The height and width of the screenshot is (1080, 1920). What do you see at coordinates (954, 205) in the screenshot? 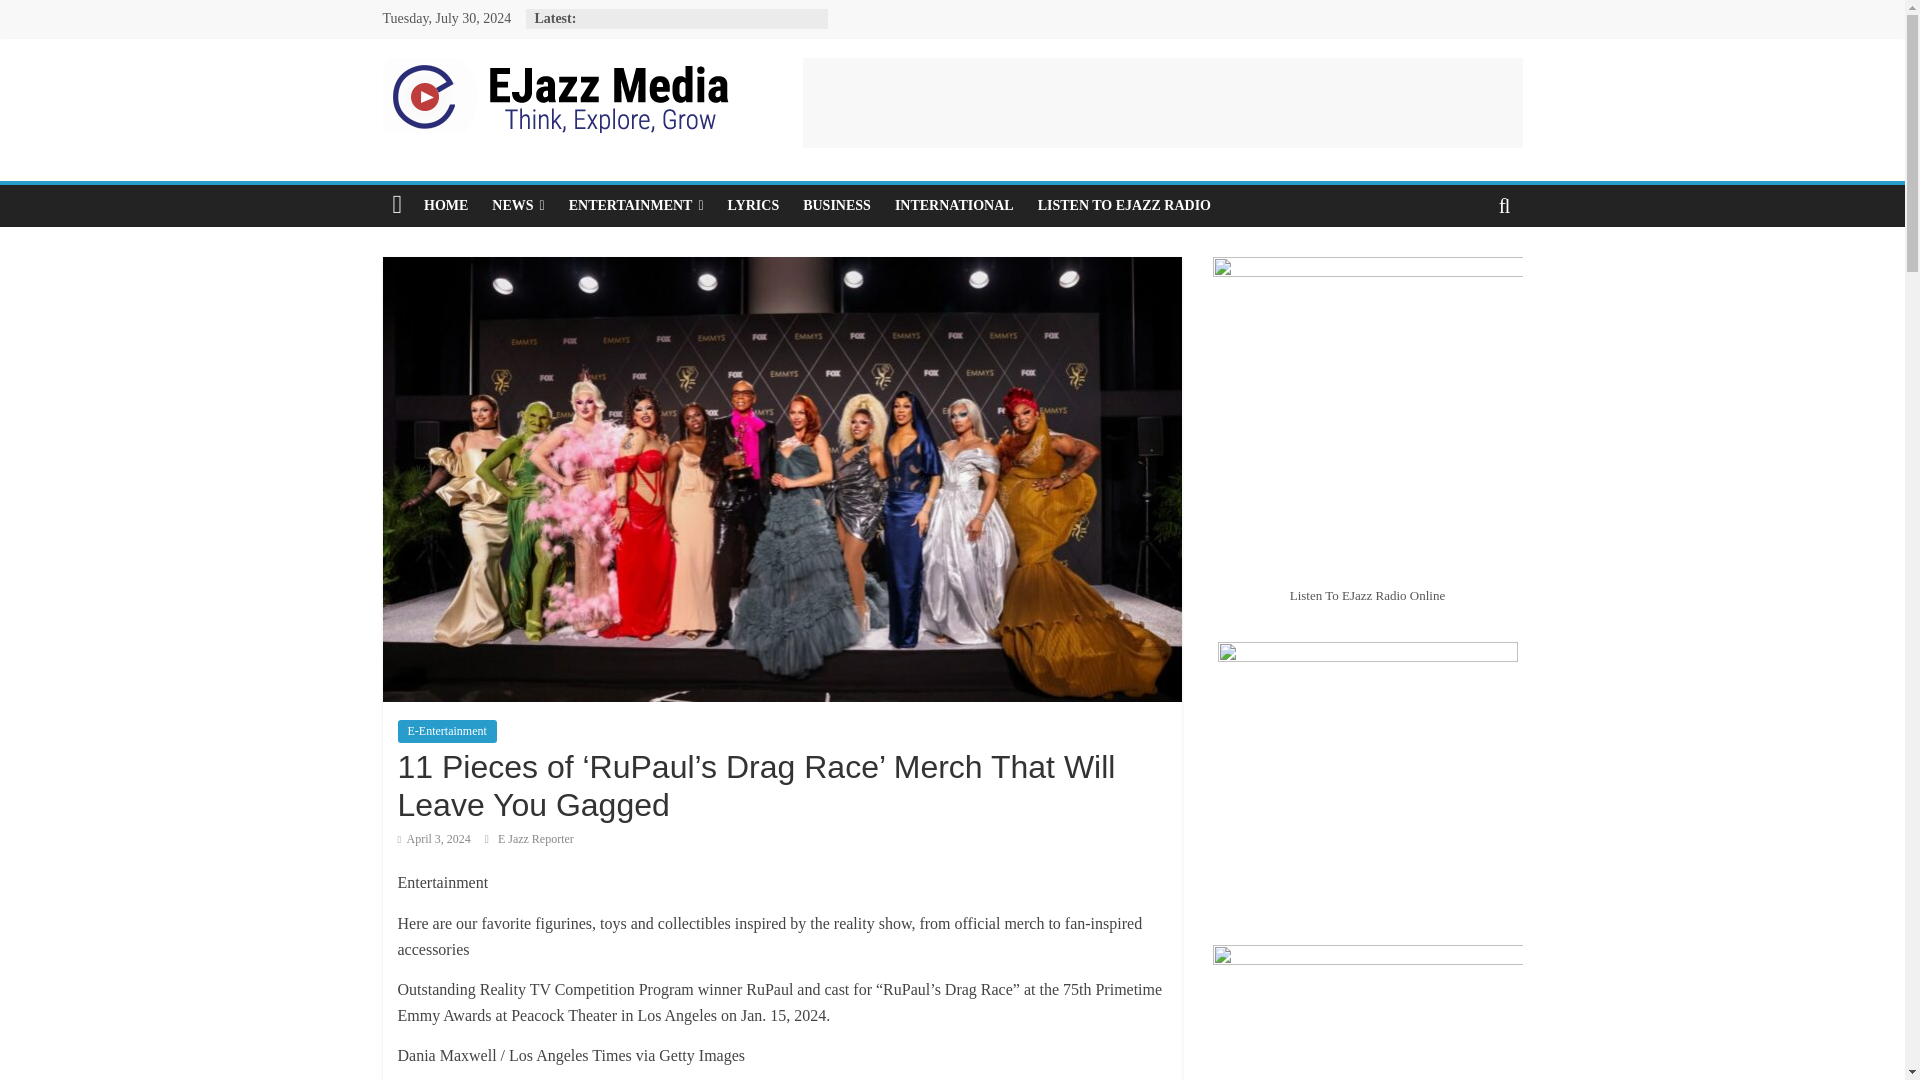
I see `INTERNATIONAL` at bounding box center [954, 205].